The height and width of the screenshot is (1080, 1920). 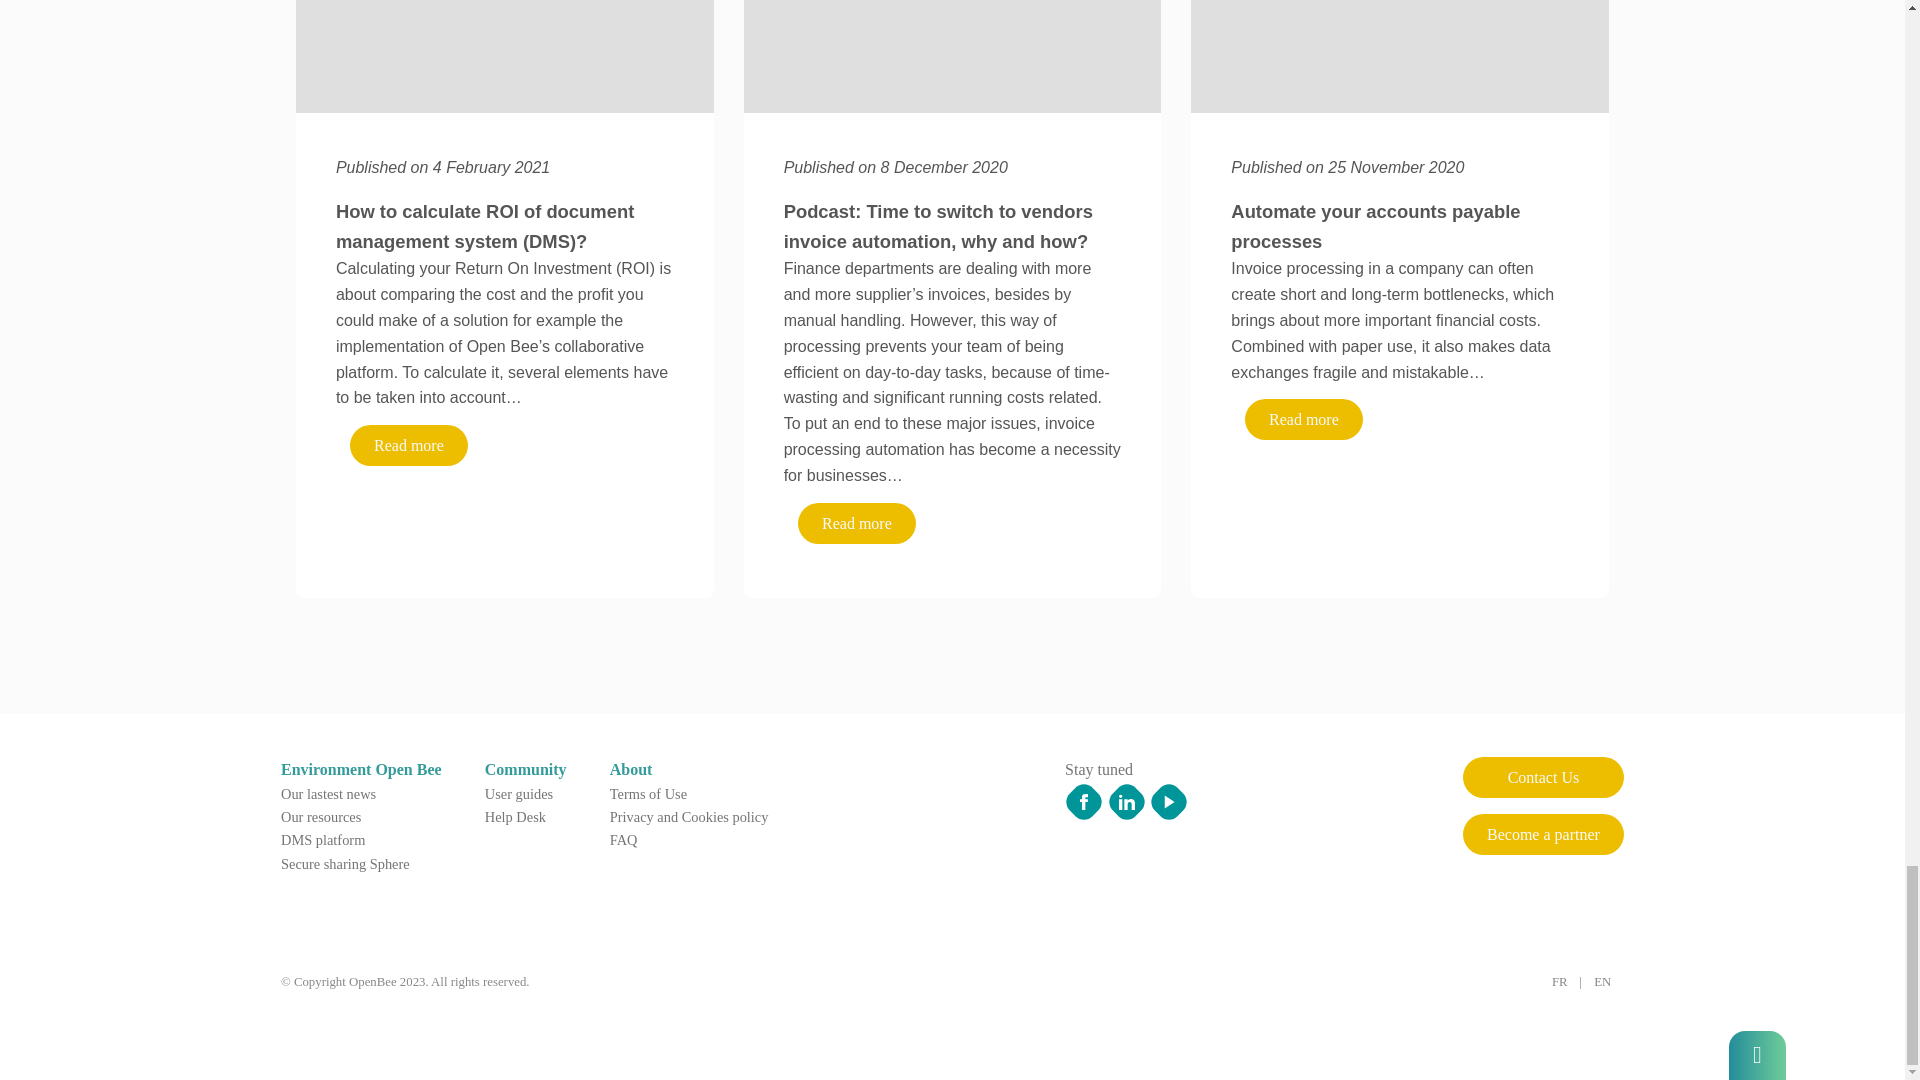 I want to click on Read more, so click(x=856, y=524).